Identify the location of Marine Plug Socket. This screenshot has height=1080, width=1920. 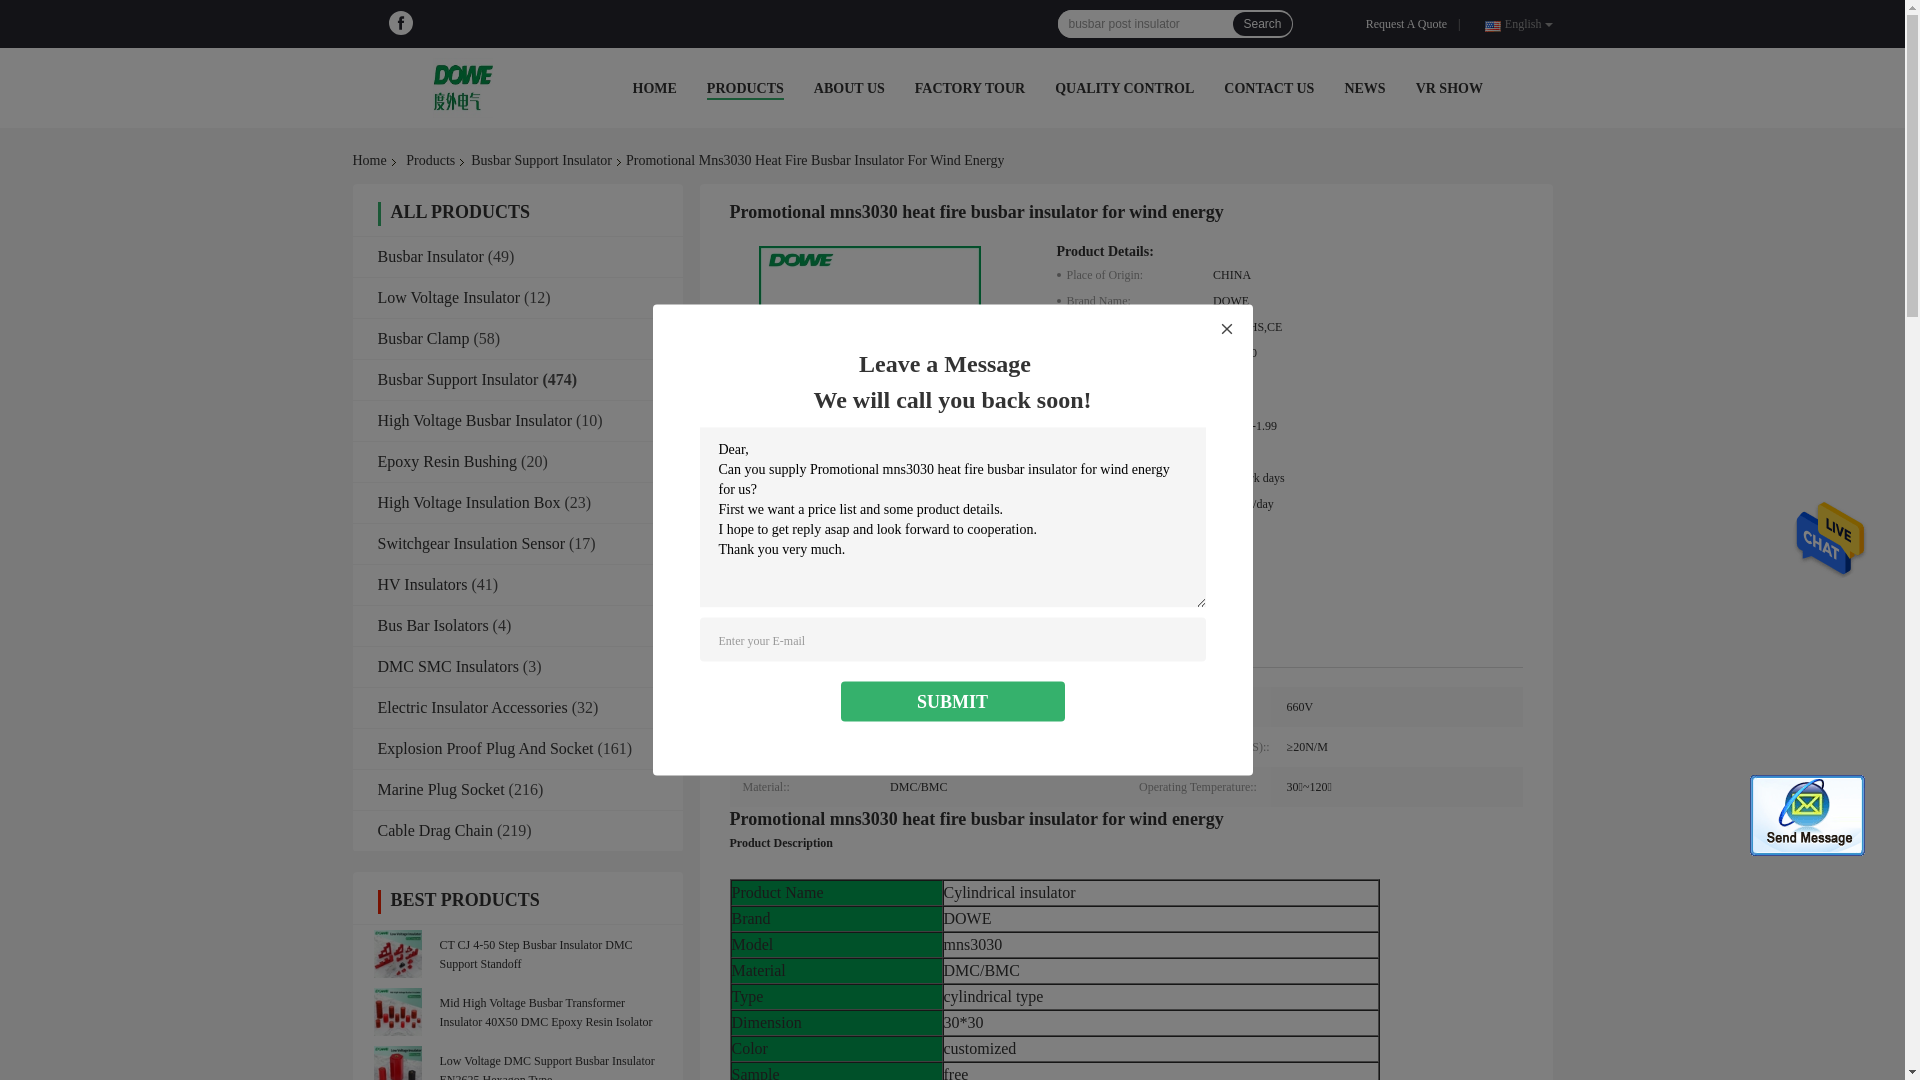
(441, 790).